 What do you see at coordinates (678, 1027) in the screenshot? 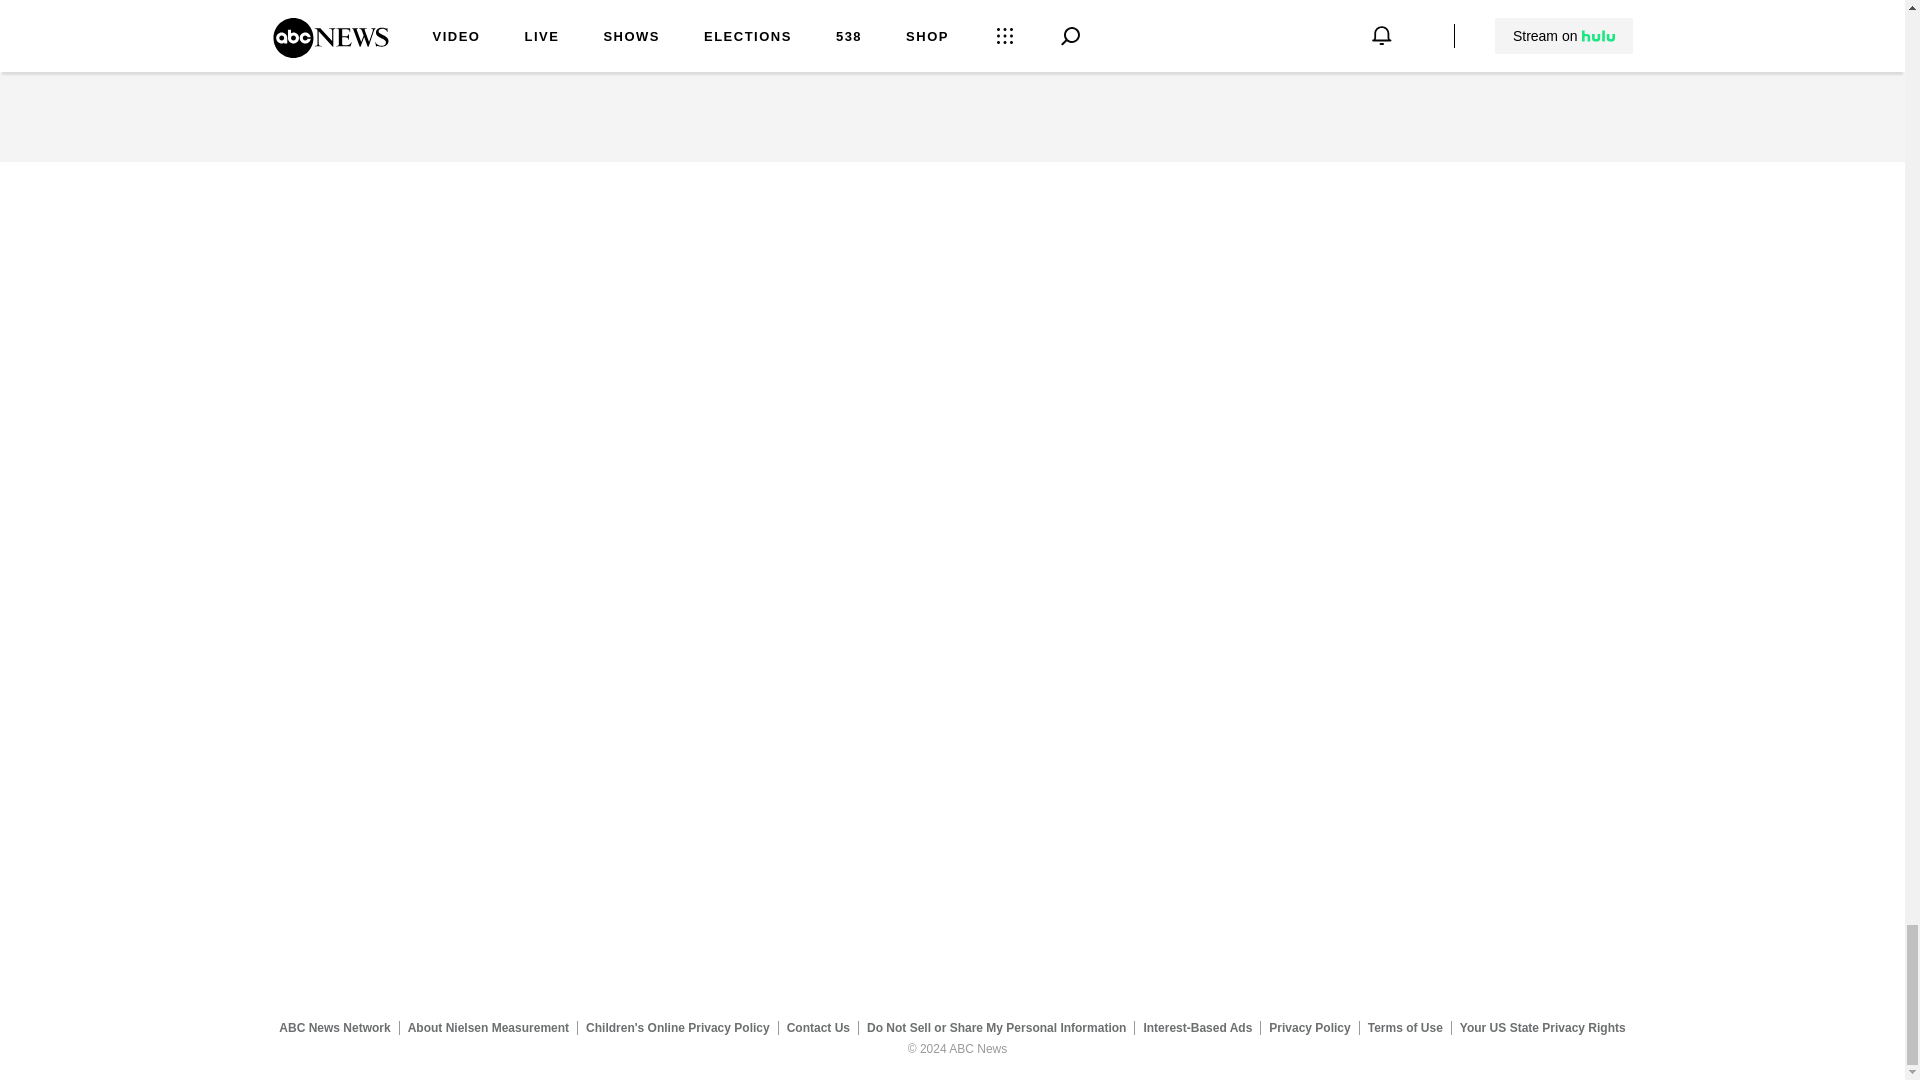
I see `Children's Online Privacy Policy` at bounding box center [678, 1027].